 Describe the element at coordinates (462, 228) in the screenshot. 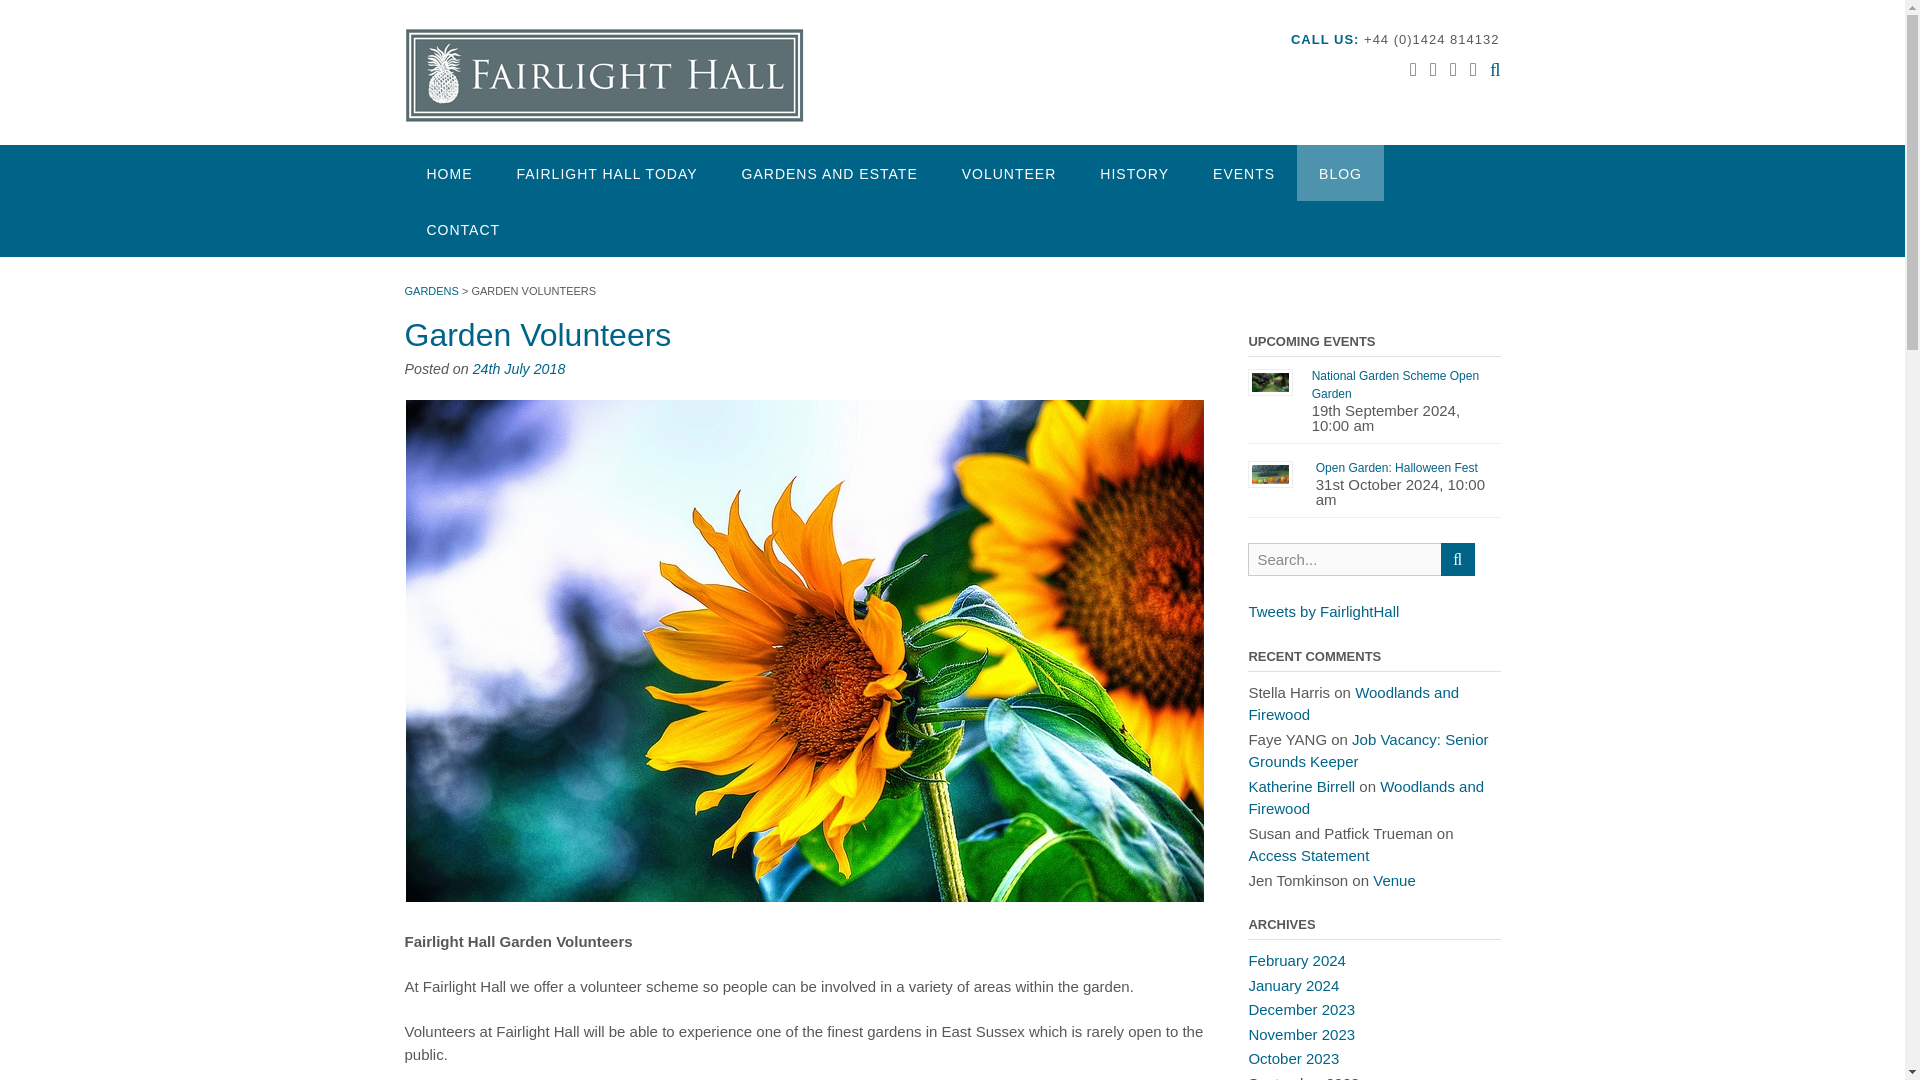

I see `CONTACT` at that location.